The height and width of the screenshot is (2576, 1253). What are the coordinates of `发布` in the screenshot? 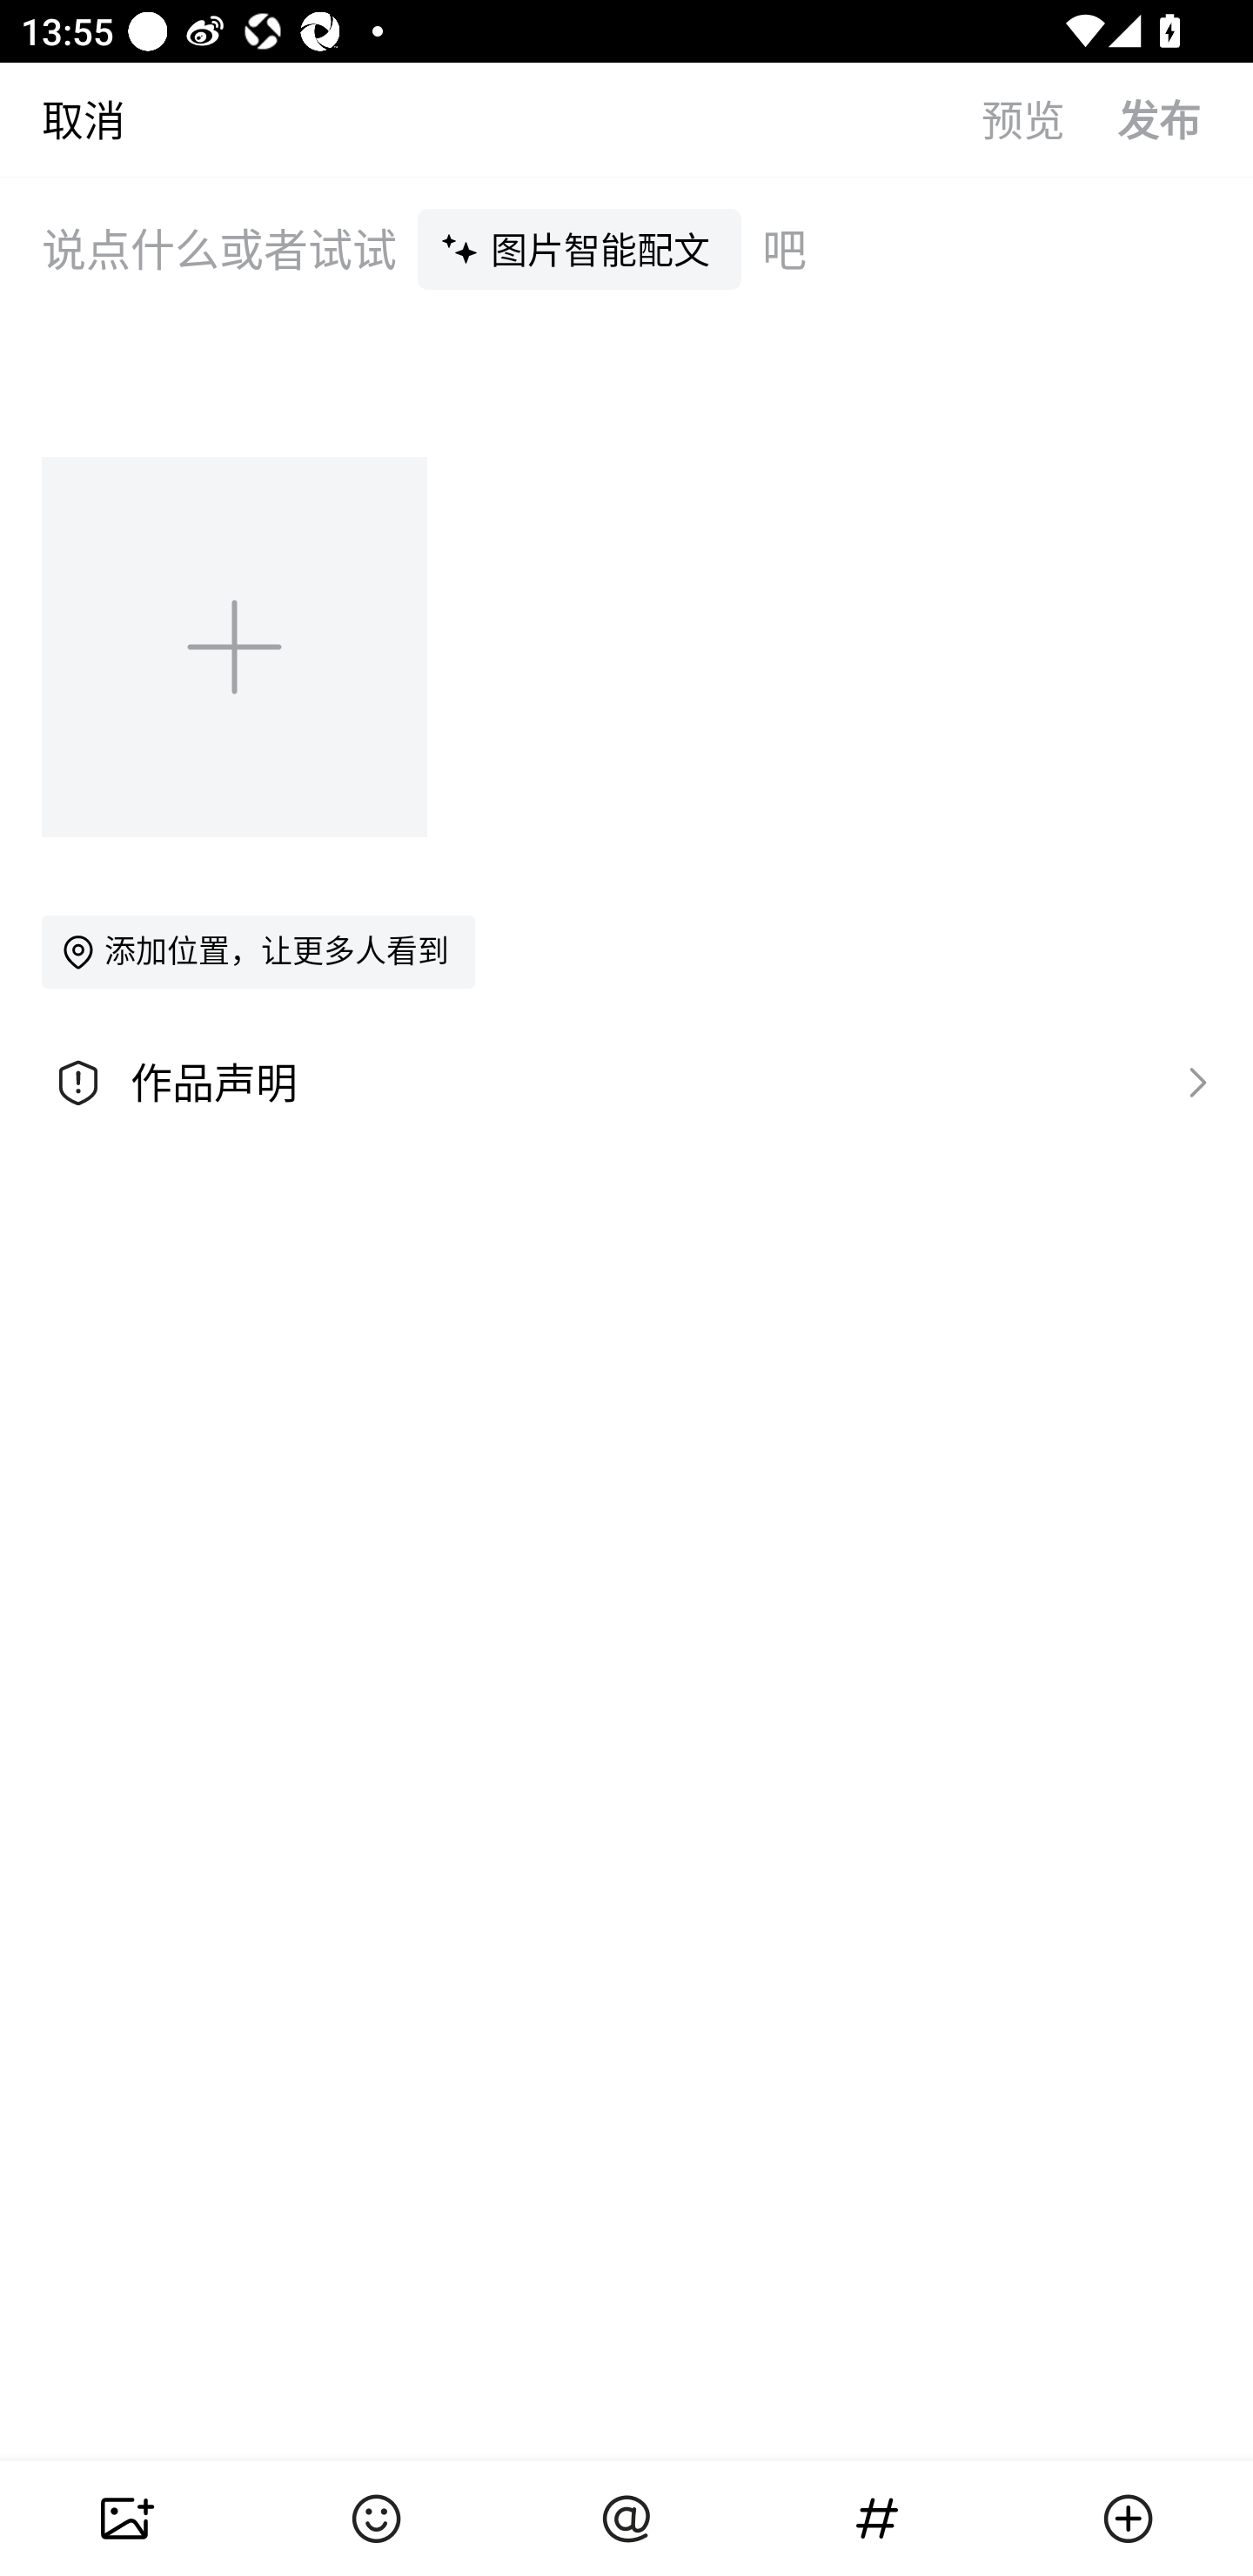 It's located at (1185, 118).